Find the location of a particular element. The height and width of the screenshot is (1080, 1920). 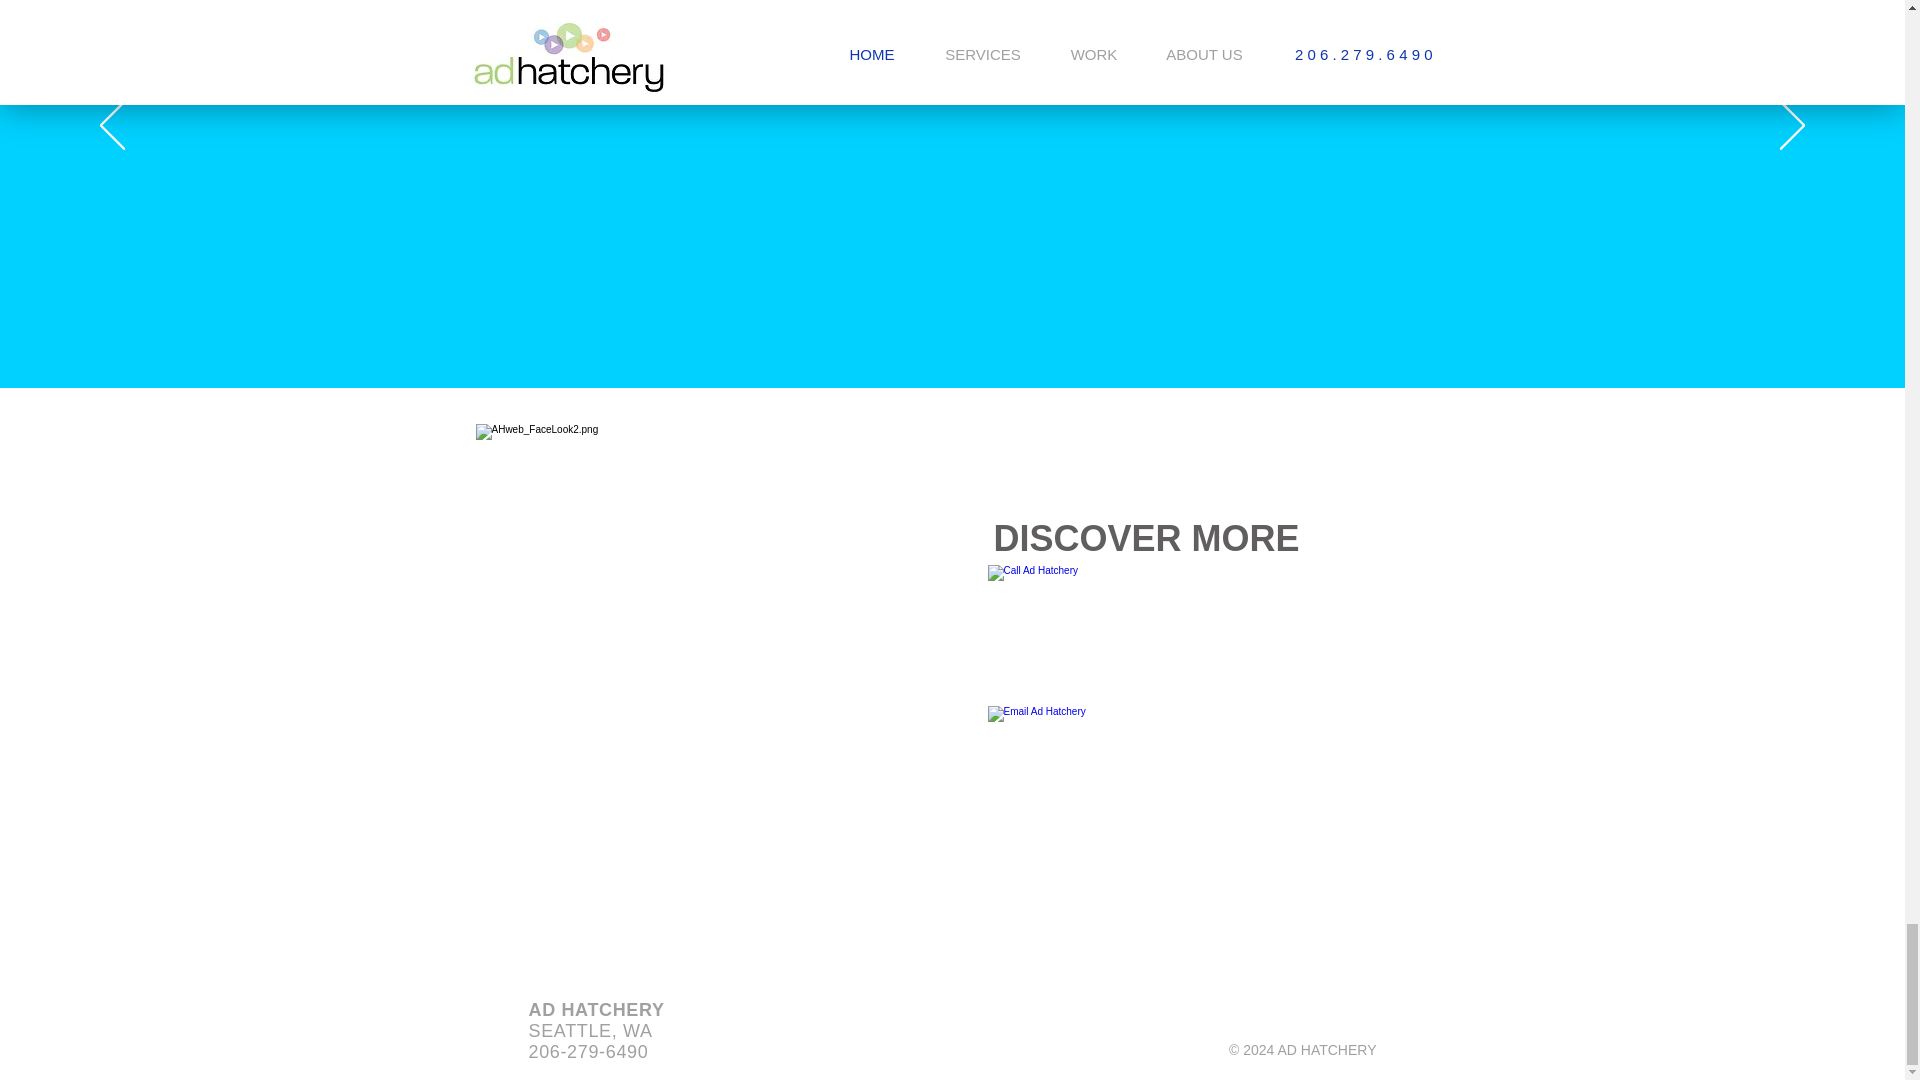

Call 206-279-6490 is located at coordinates (1146, 644).